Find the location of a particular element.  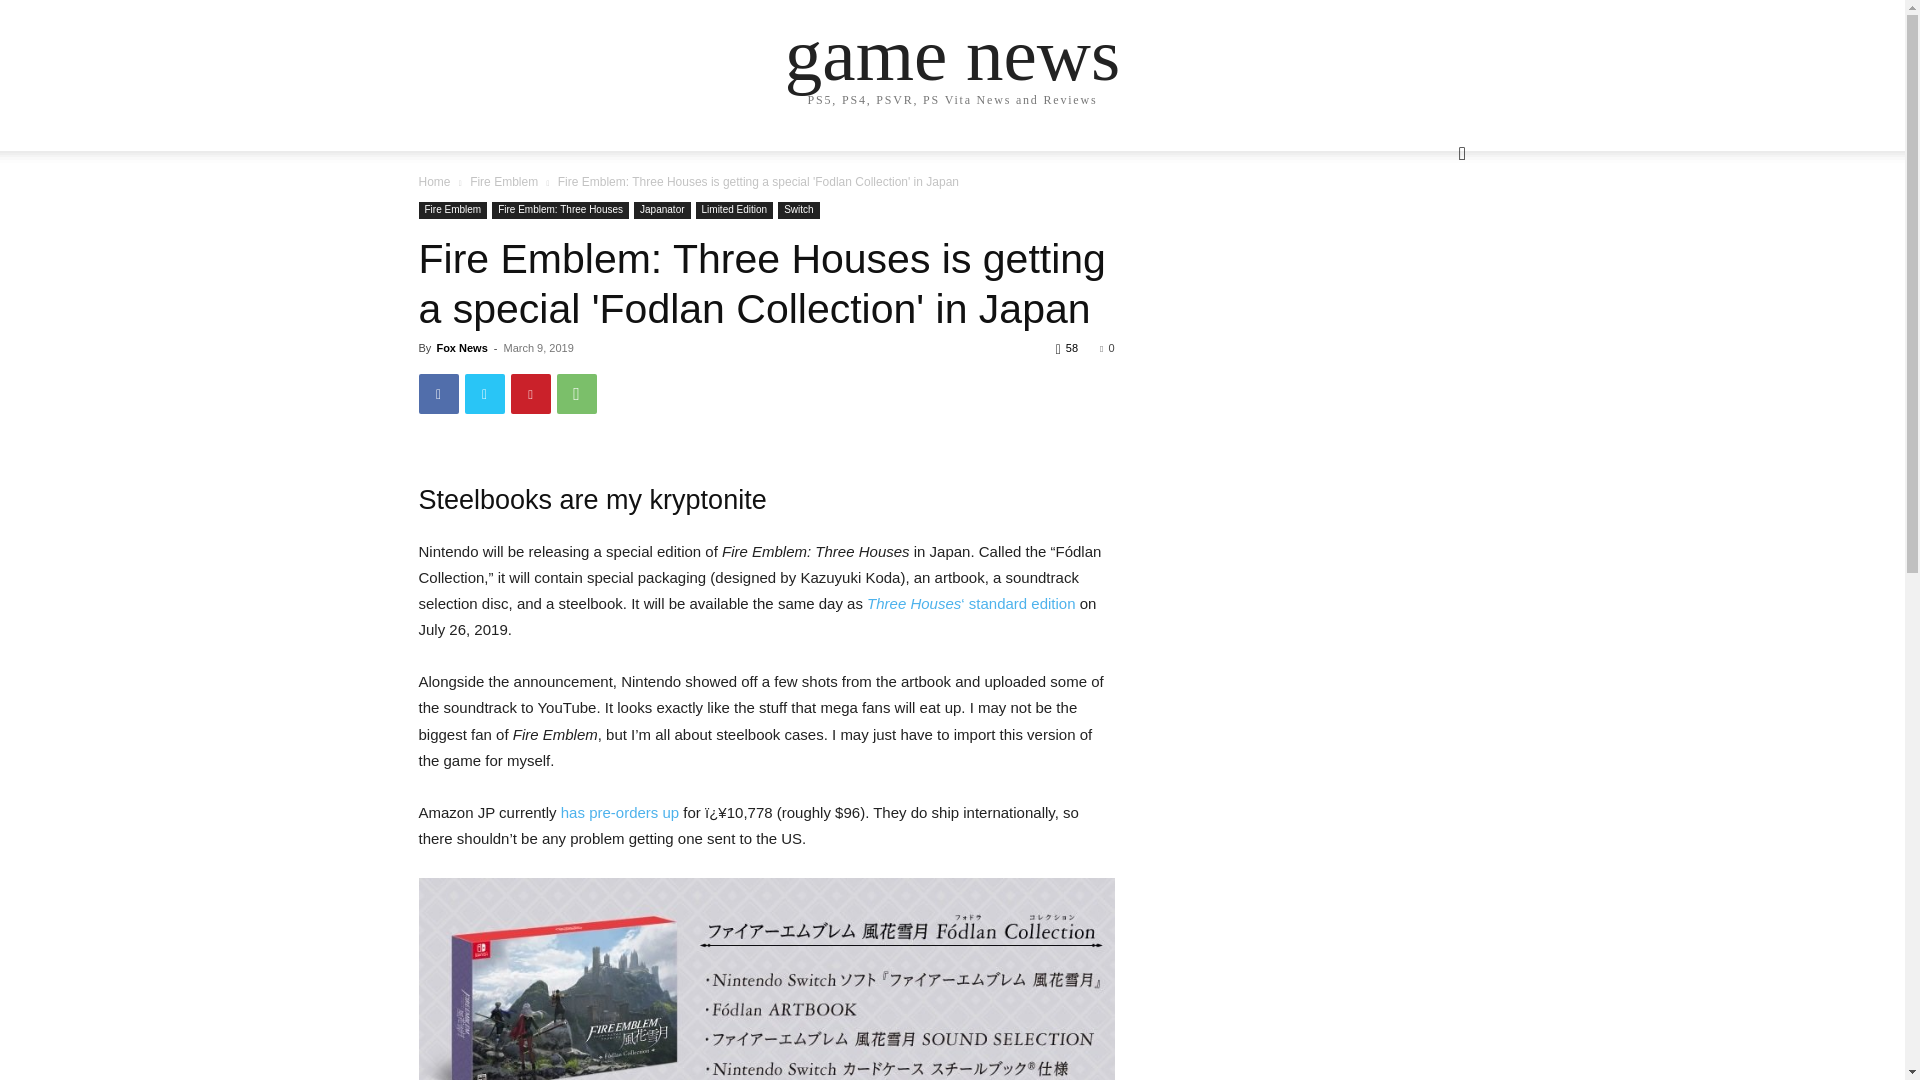

Search is located at coordinates (1430, 234).